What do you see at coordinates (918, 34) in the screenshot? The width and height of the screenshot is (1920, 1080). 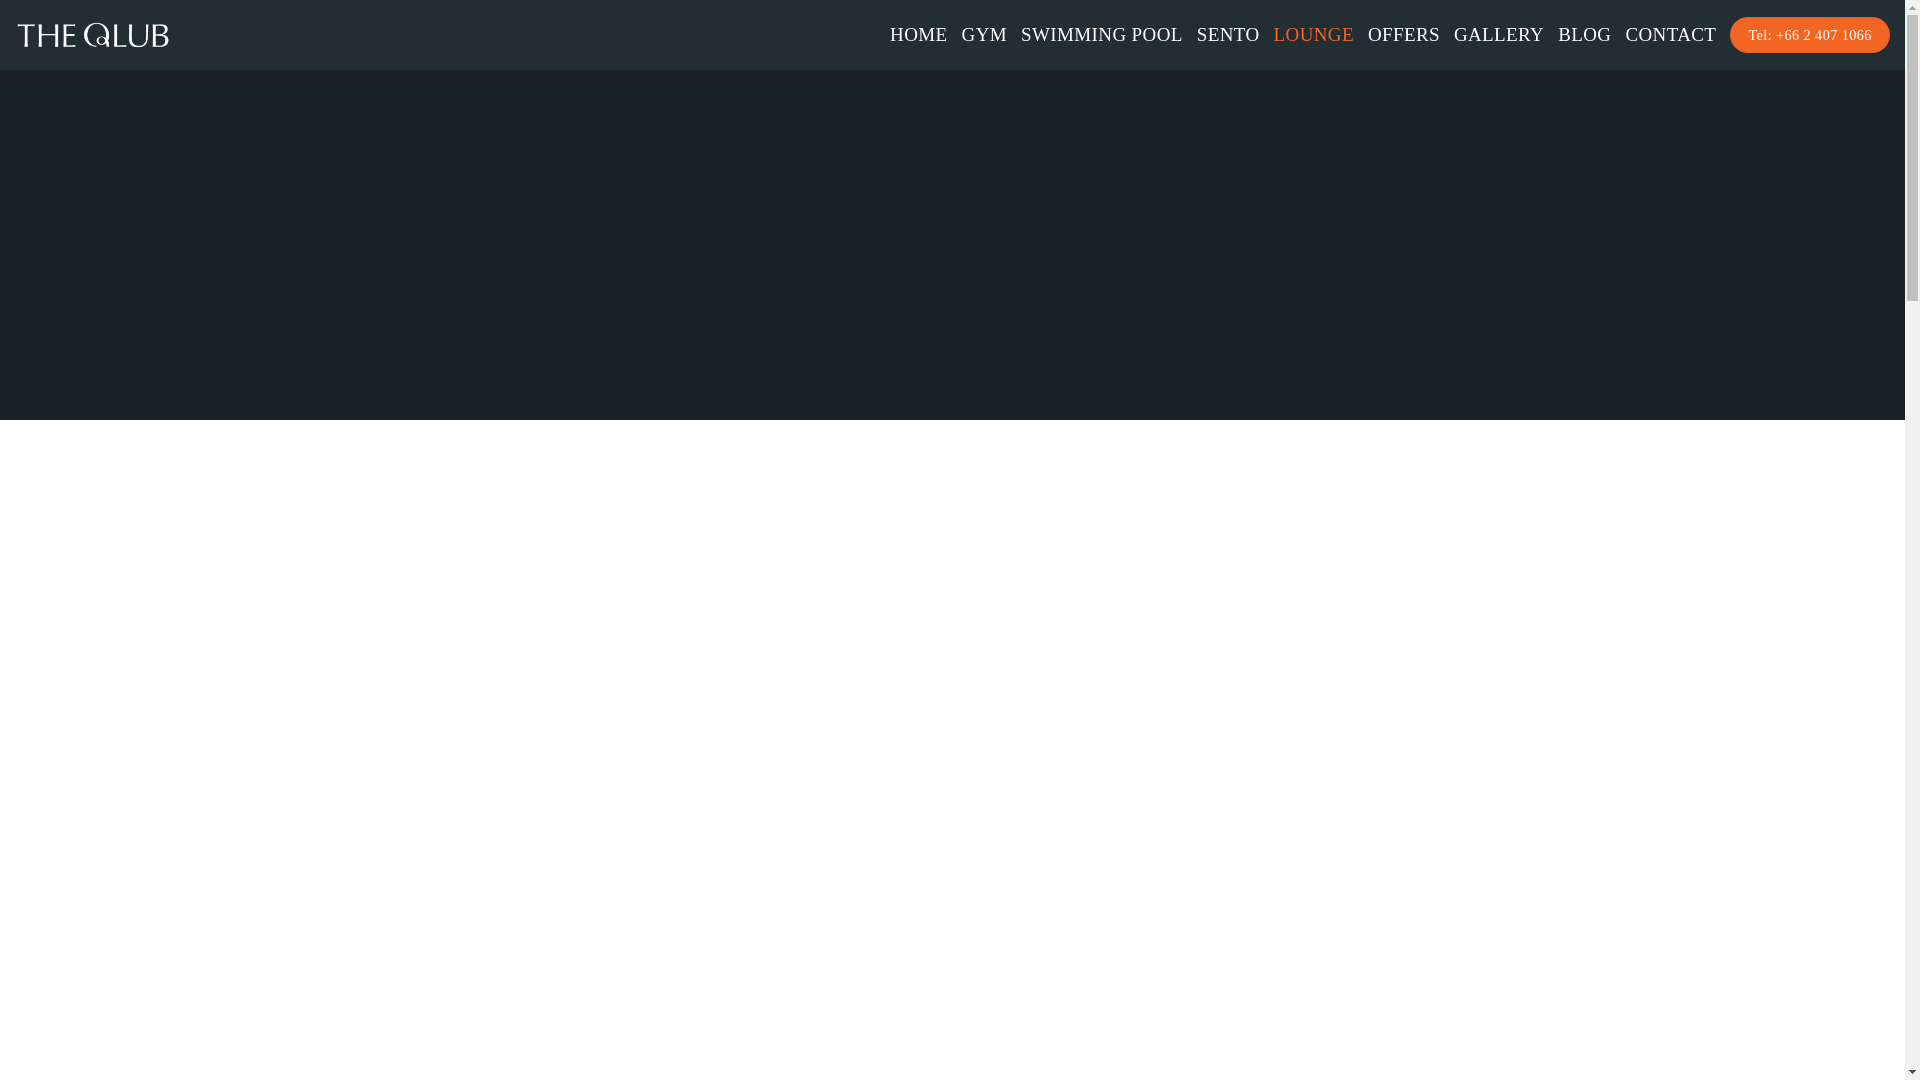 I see `HOME` at bounding box center [918, 34].